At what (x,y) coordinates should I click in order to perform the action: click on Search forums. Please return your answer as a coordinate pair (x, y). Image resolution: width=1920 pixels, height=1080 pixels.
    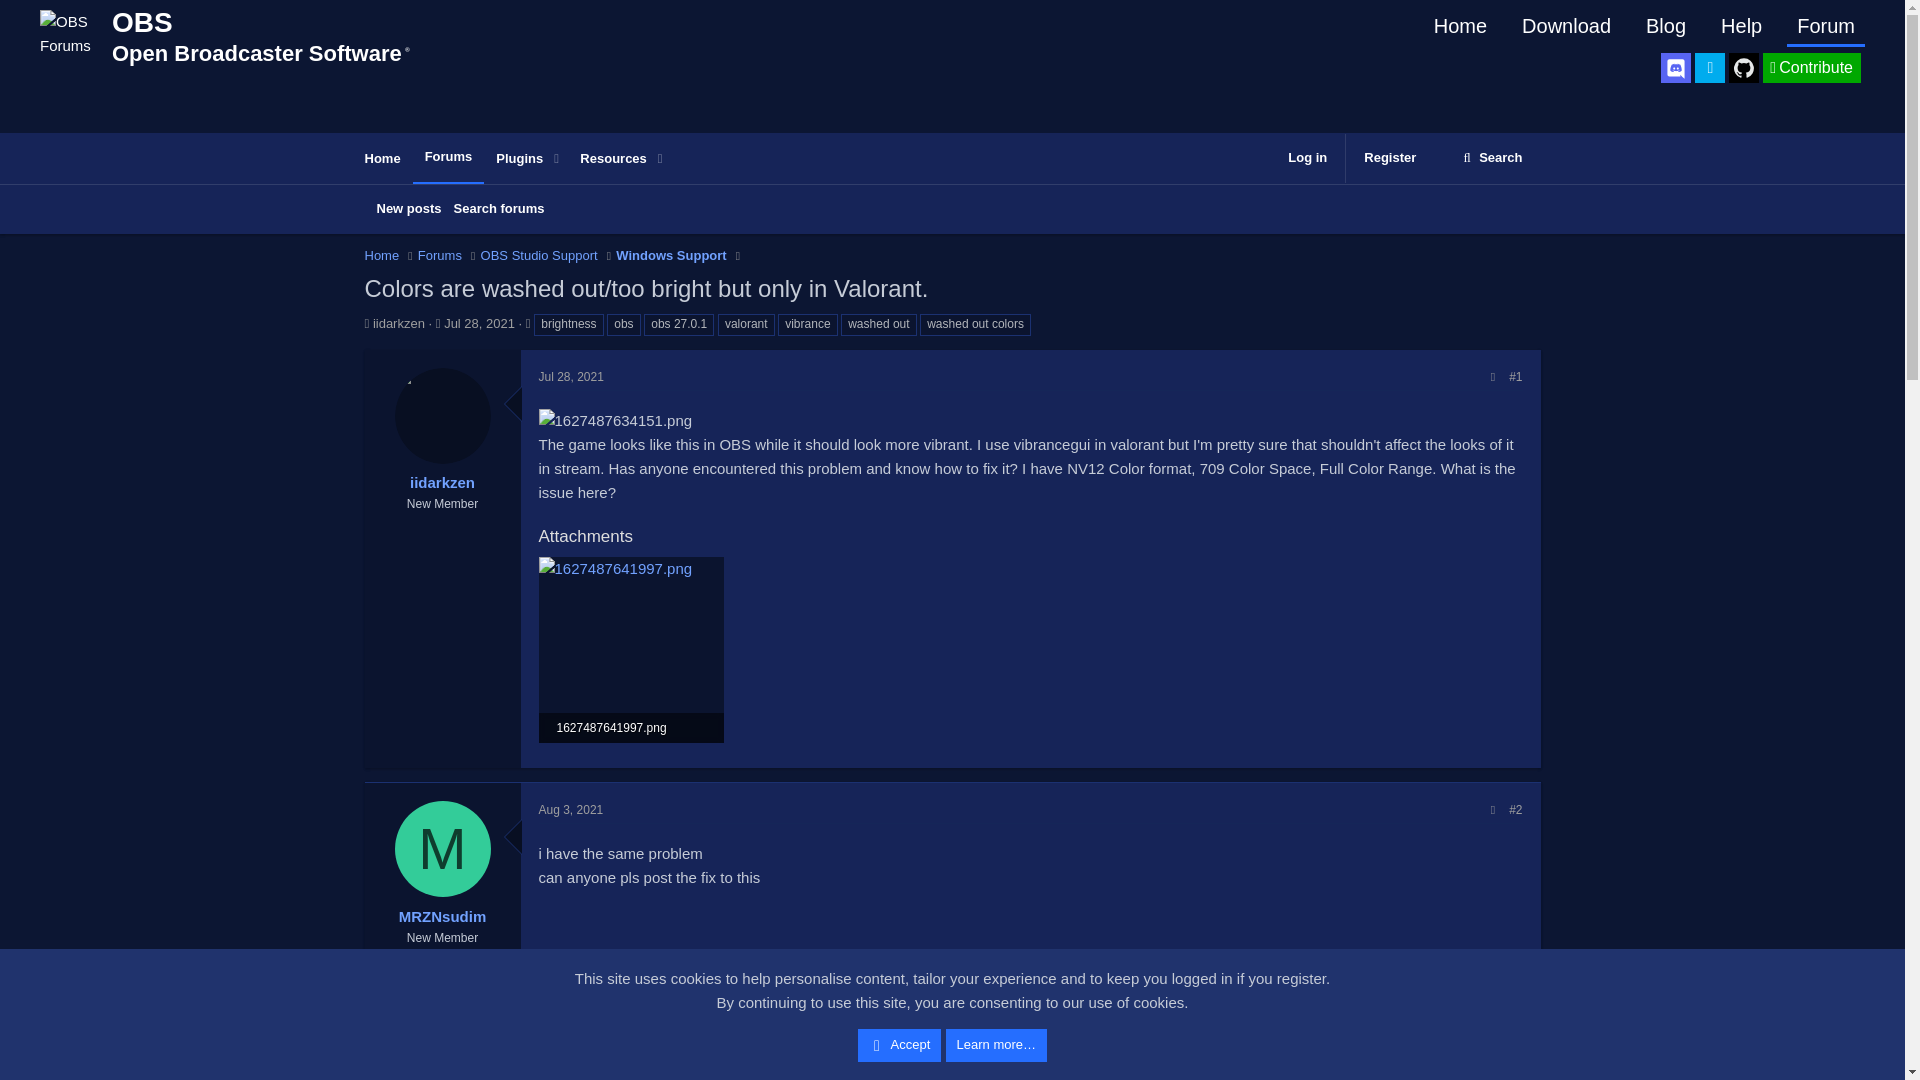
    Looking at the image, I should click on (408, 209).